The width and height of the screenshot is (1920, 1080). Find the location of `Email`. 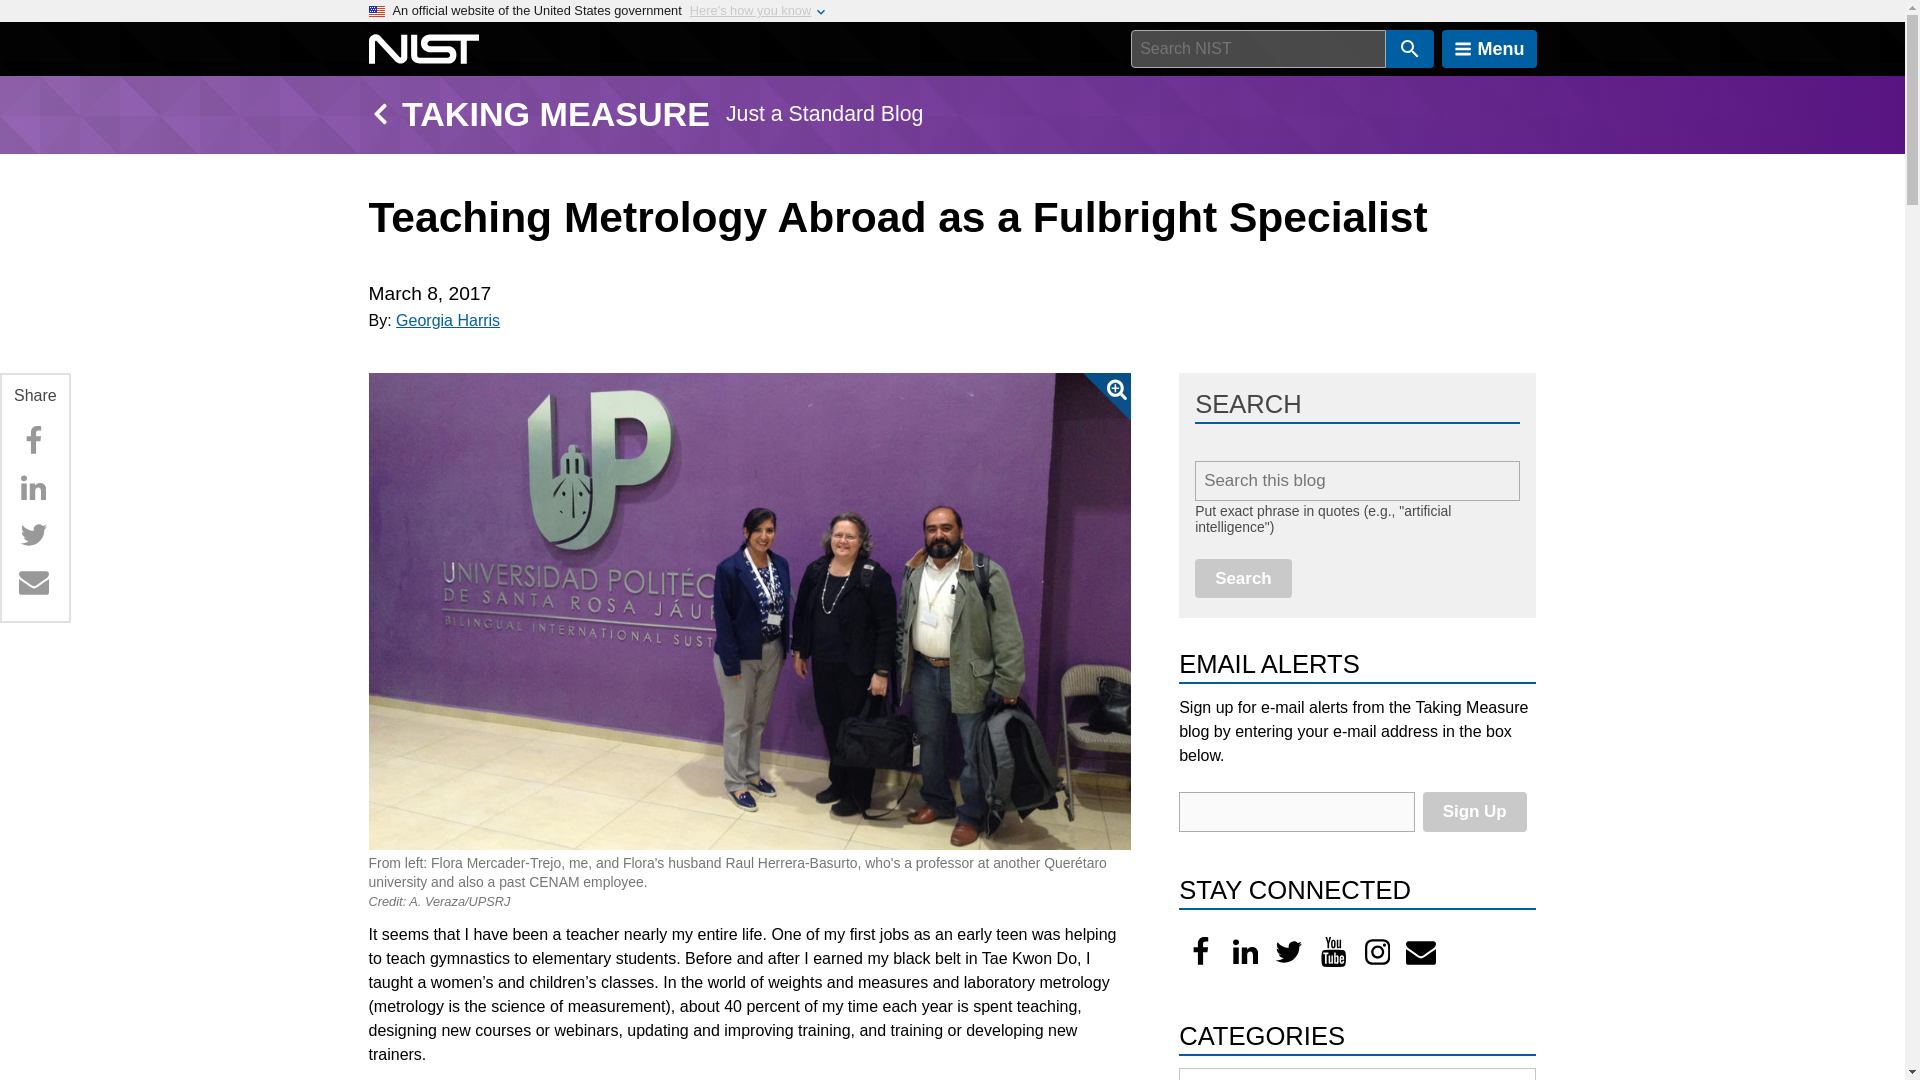

Email is located at coordinates (33, 581).